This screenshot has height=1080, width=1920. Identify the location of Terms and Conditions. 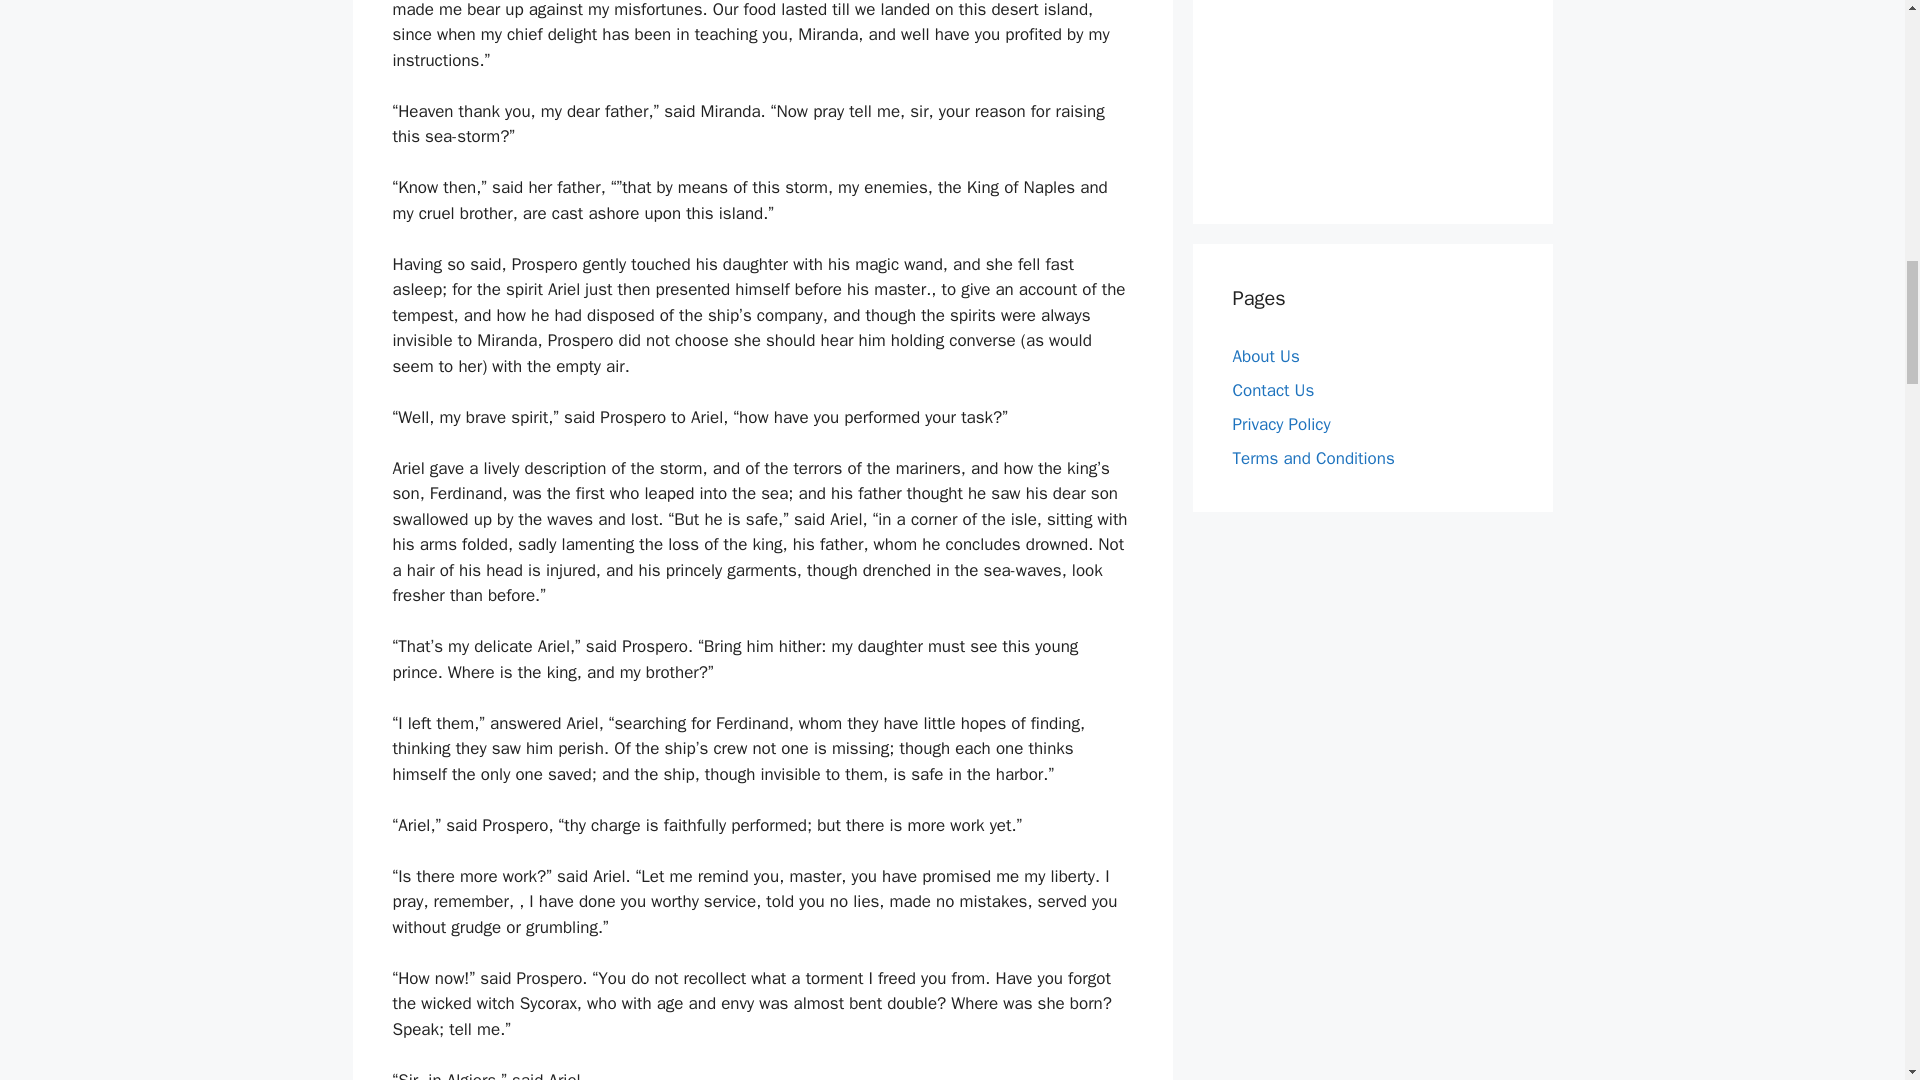
(1312, 458).